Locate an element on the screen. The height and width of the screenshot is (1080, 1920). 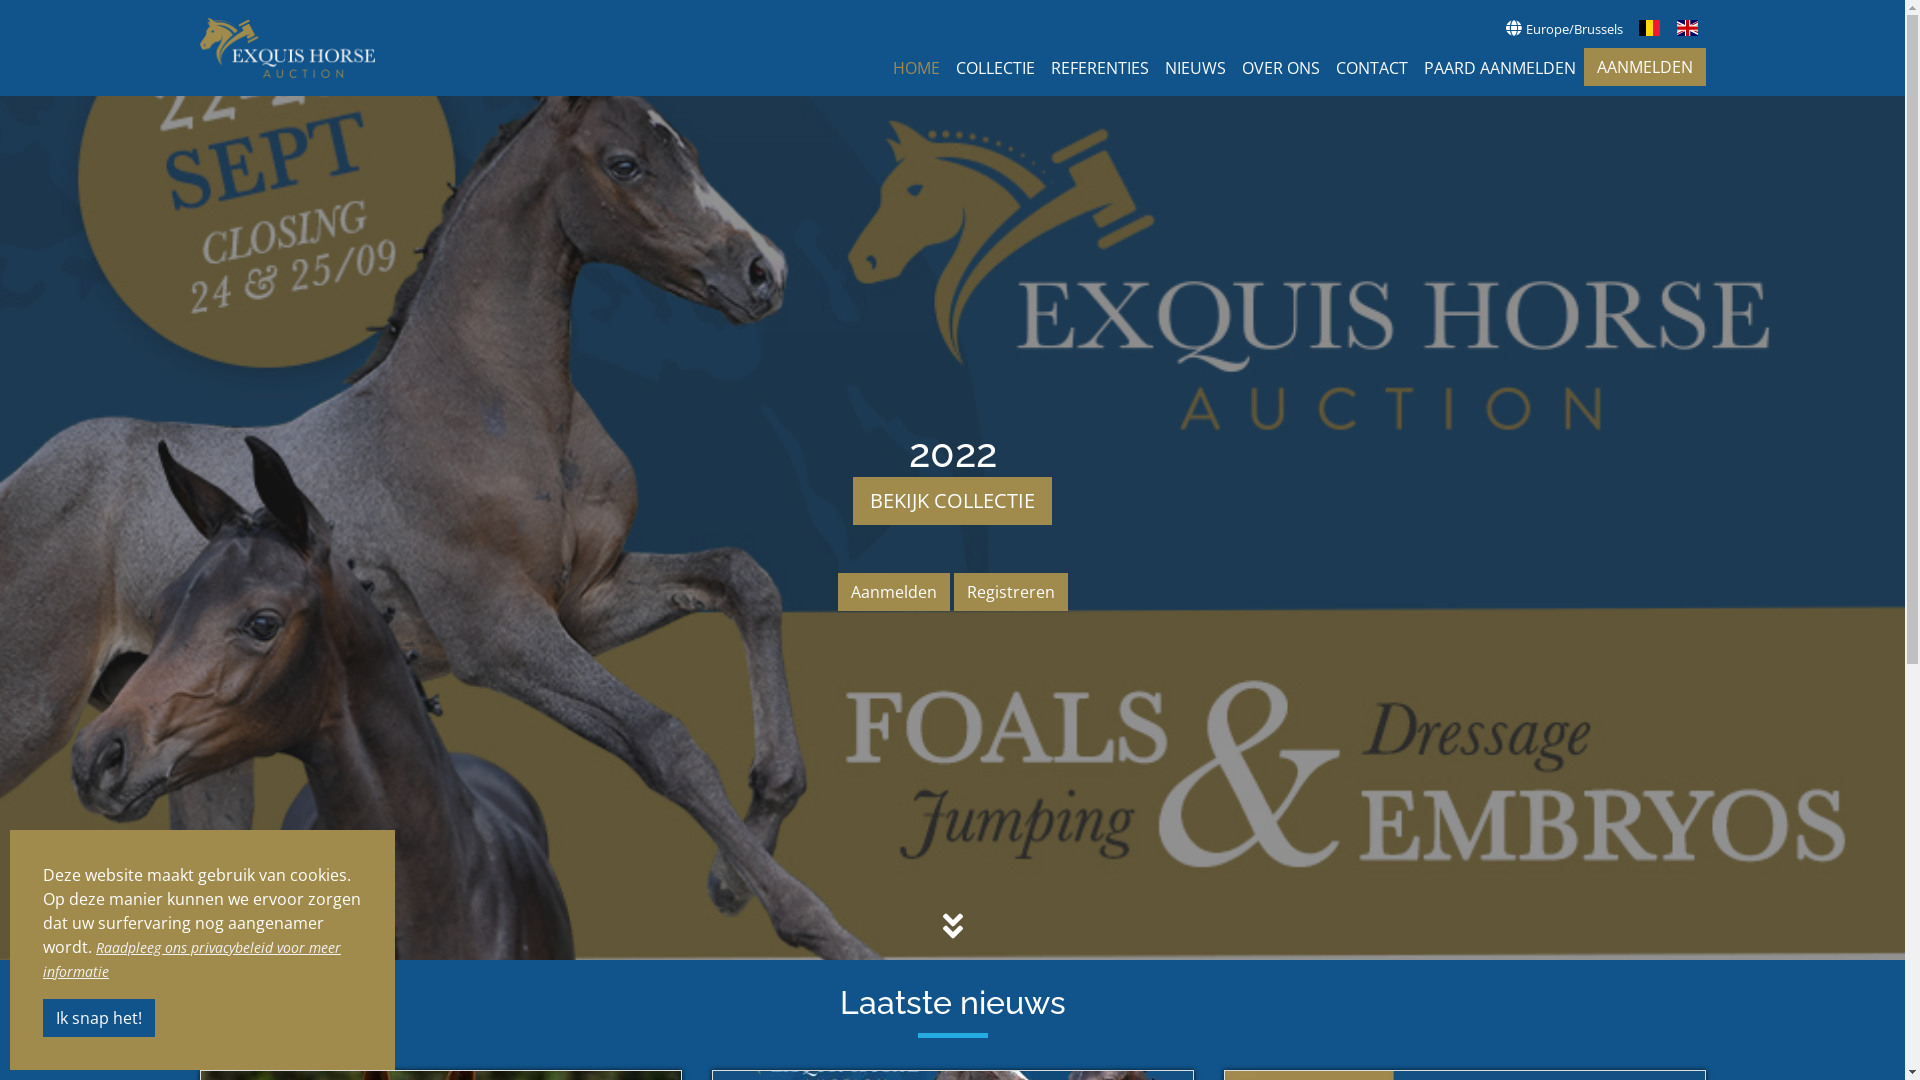
OVER ONS is located at coordinates (1281, 68).